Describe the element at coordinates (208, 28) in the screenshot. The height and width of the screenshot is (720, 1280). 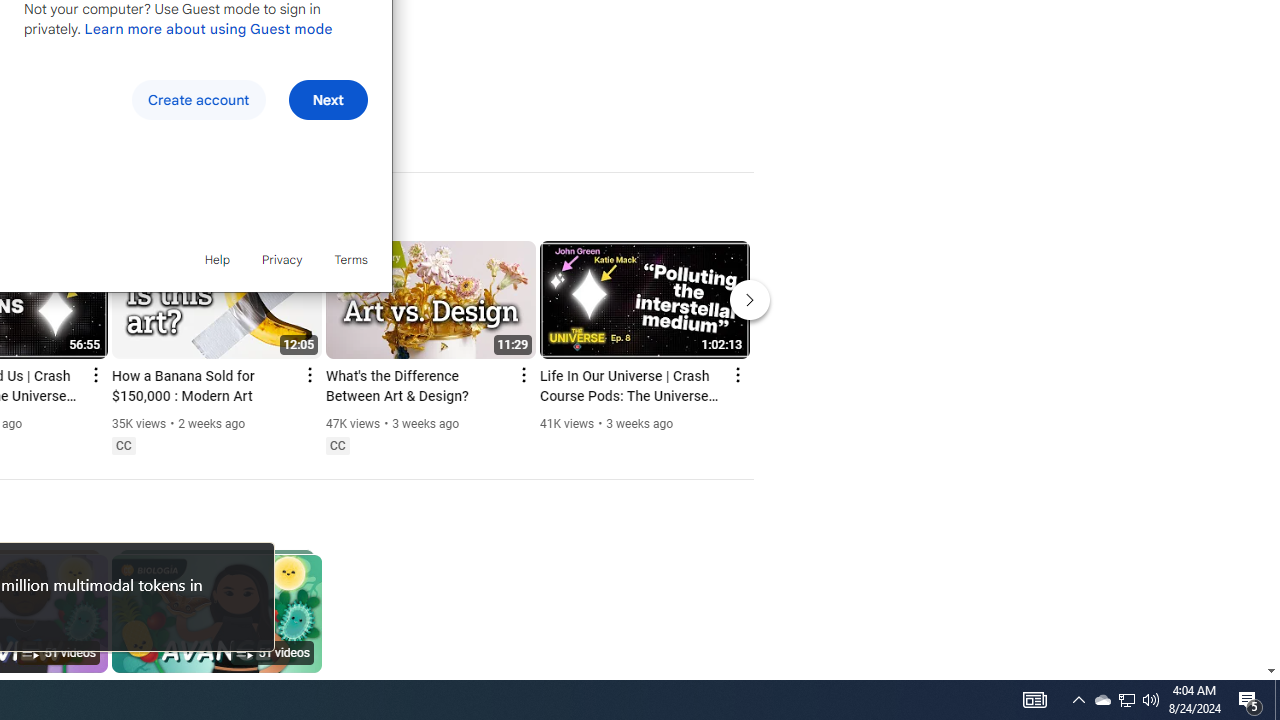
I see `Learn more about using Guest mode` at that location.